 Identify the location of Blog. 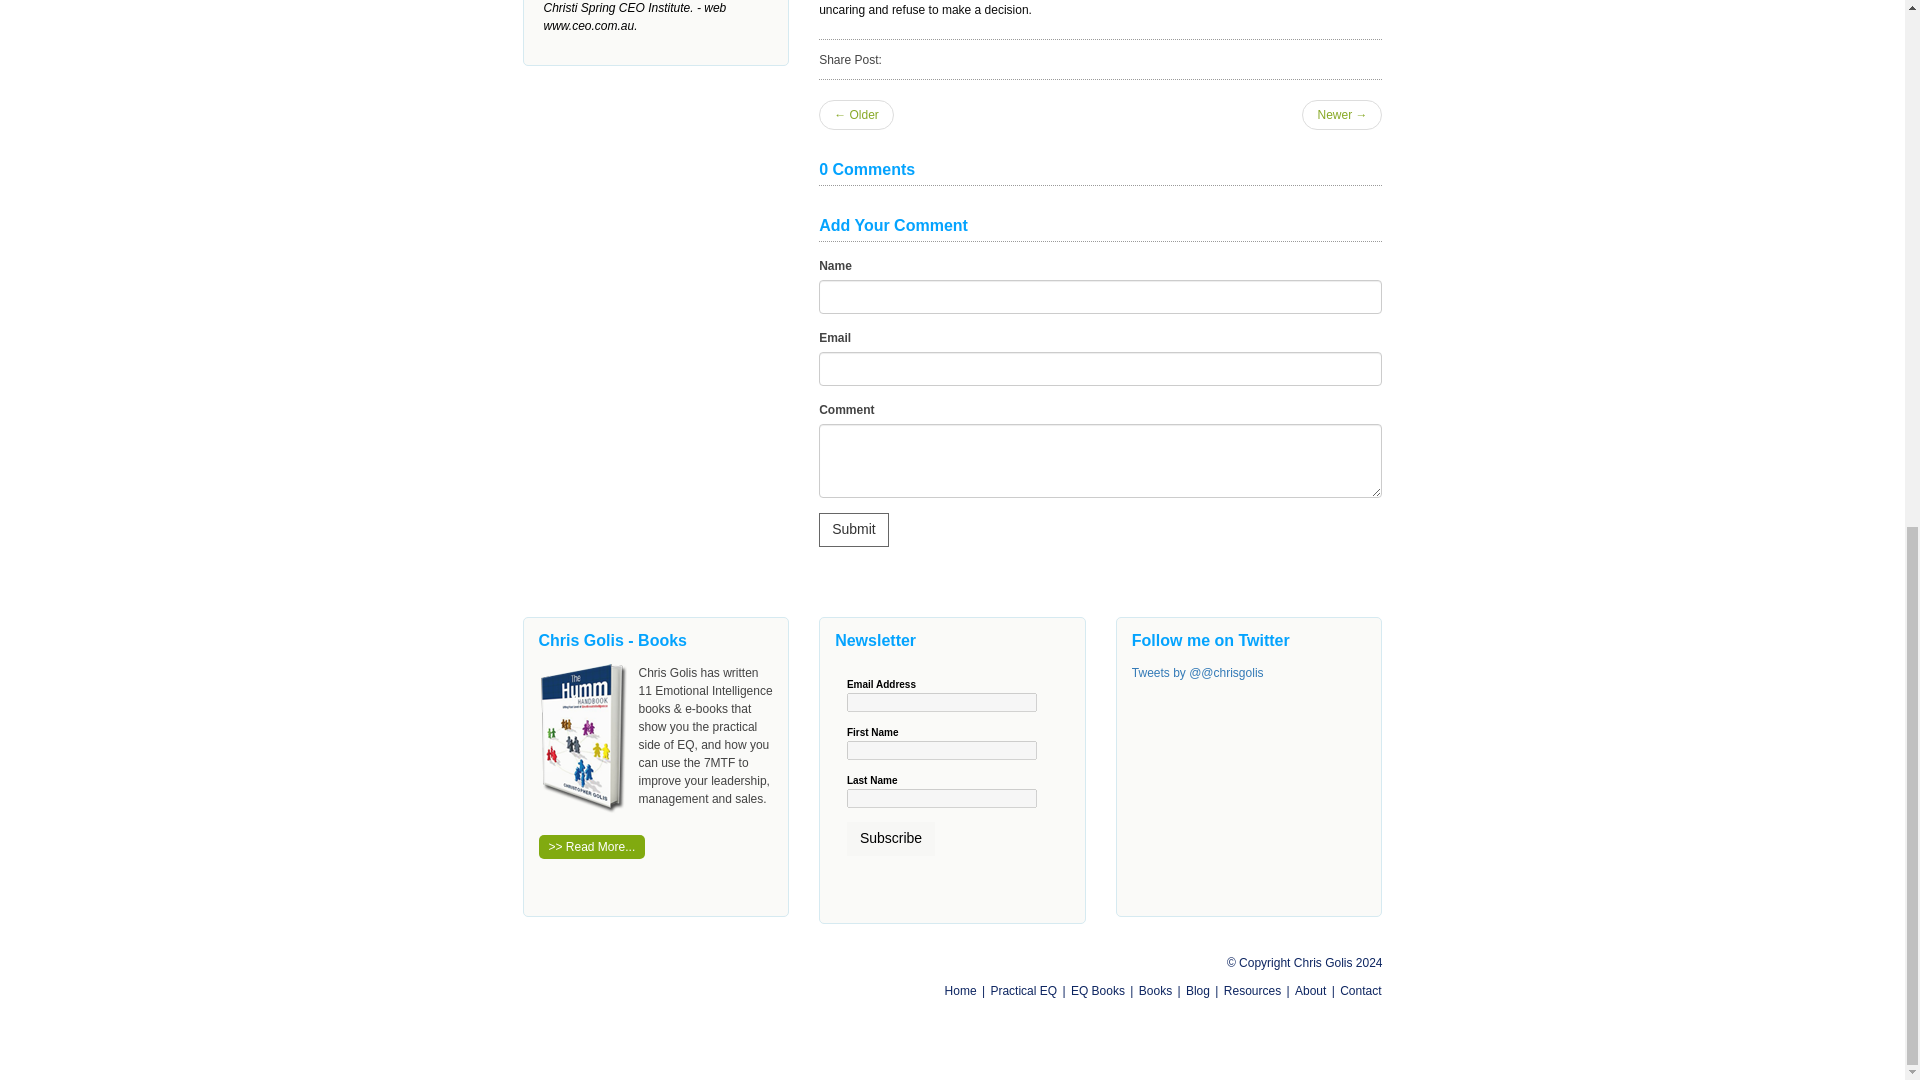
(1198, 990).